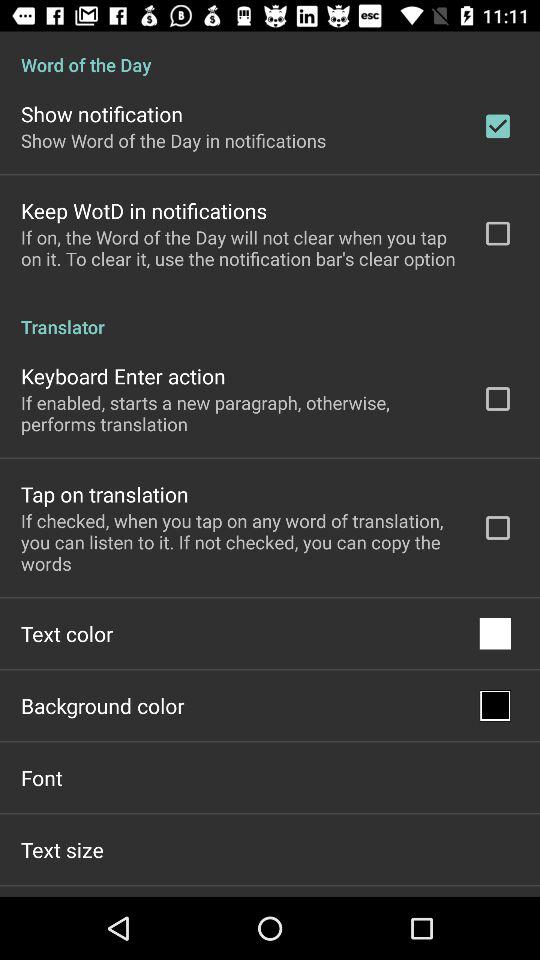 This screenshot has width=540, height=960. What do you see at coordinates (144, 210) in the screenshot?
I see `turn off keep wotd in icon` at bounding box center [144, 210].